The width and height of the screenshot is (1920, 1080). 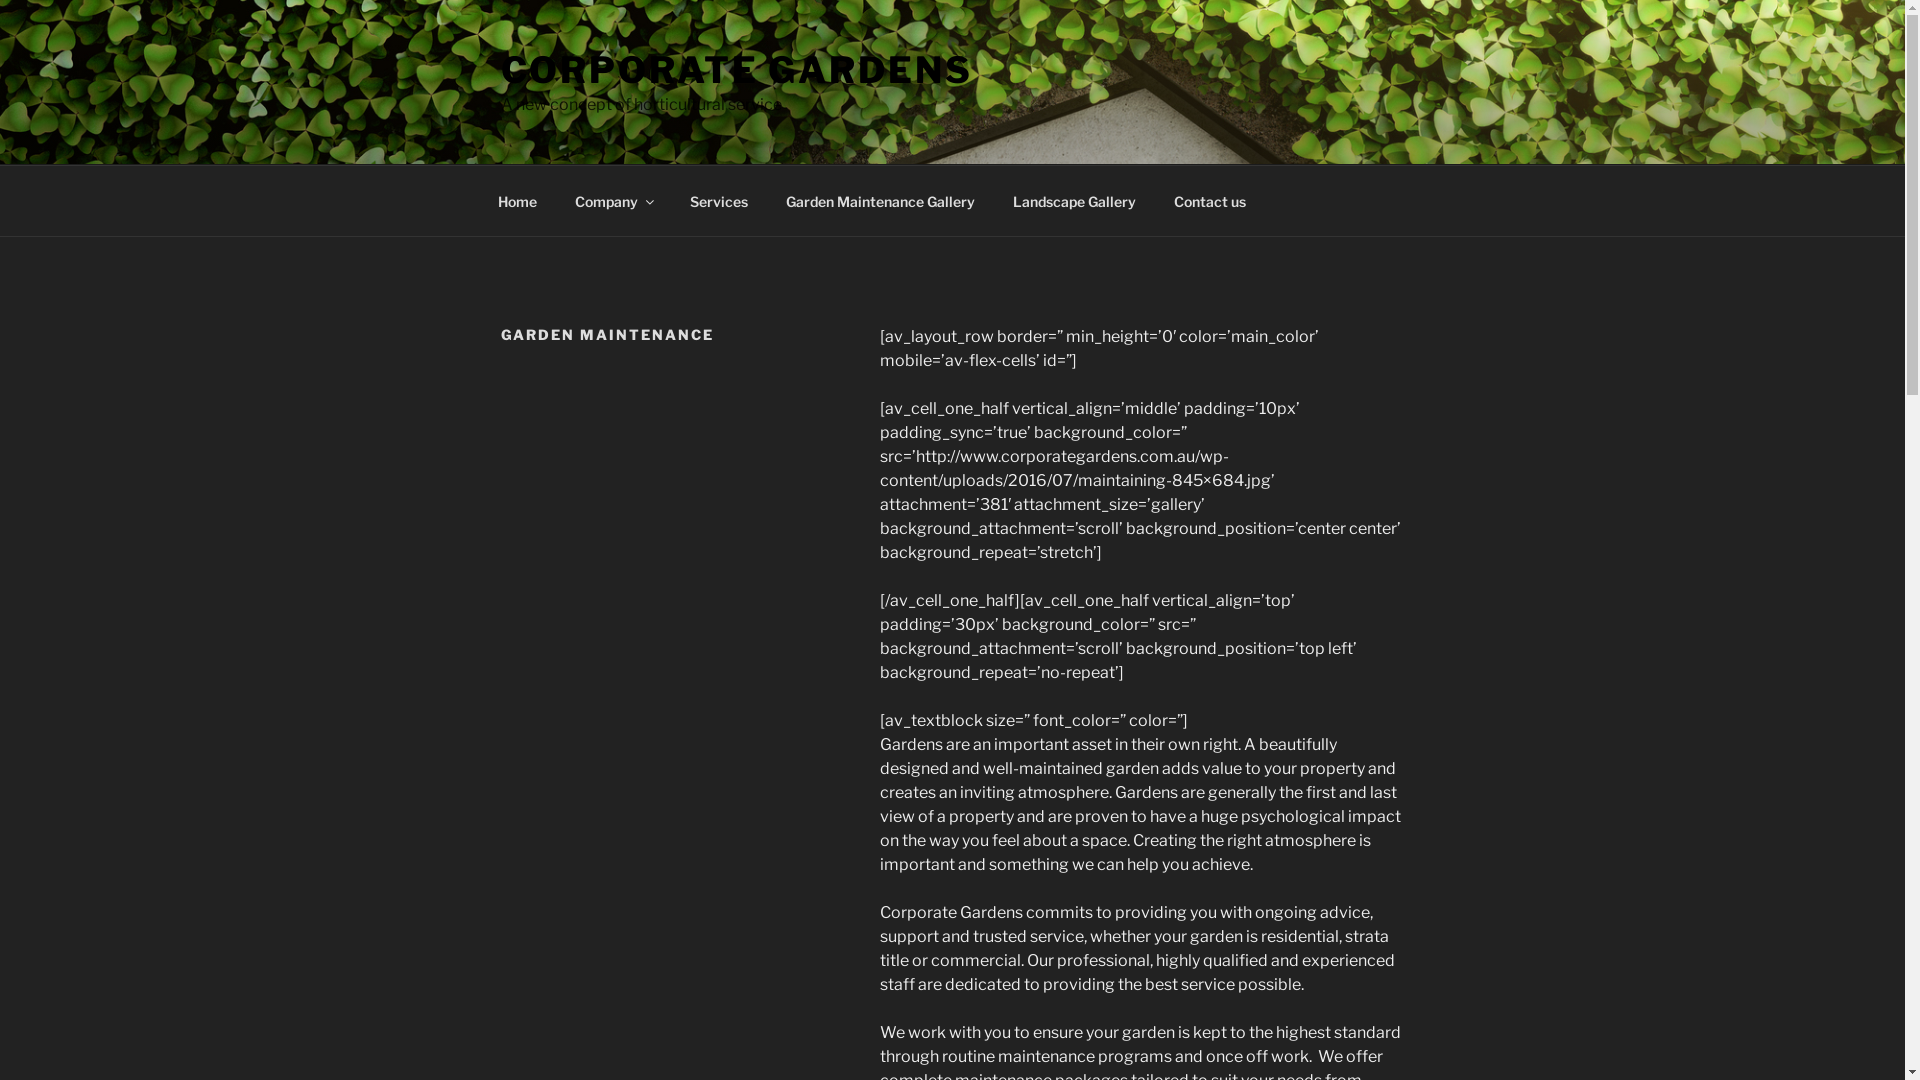 I want to click on Contact us, so click(x=1210, y=200).